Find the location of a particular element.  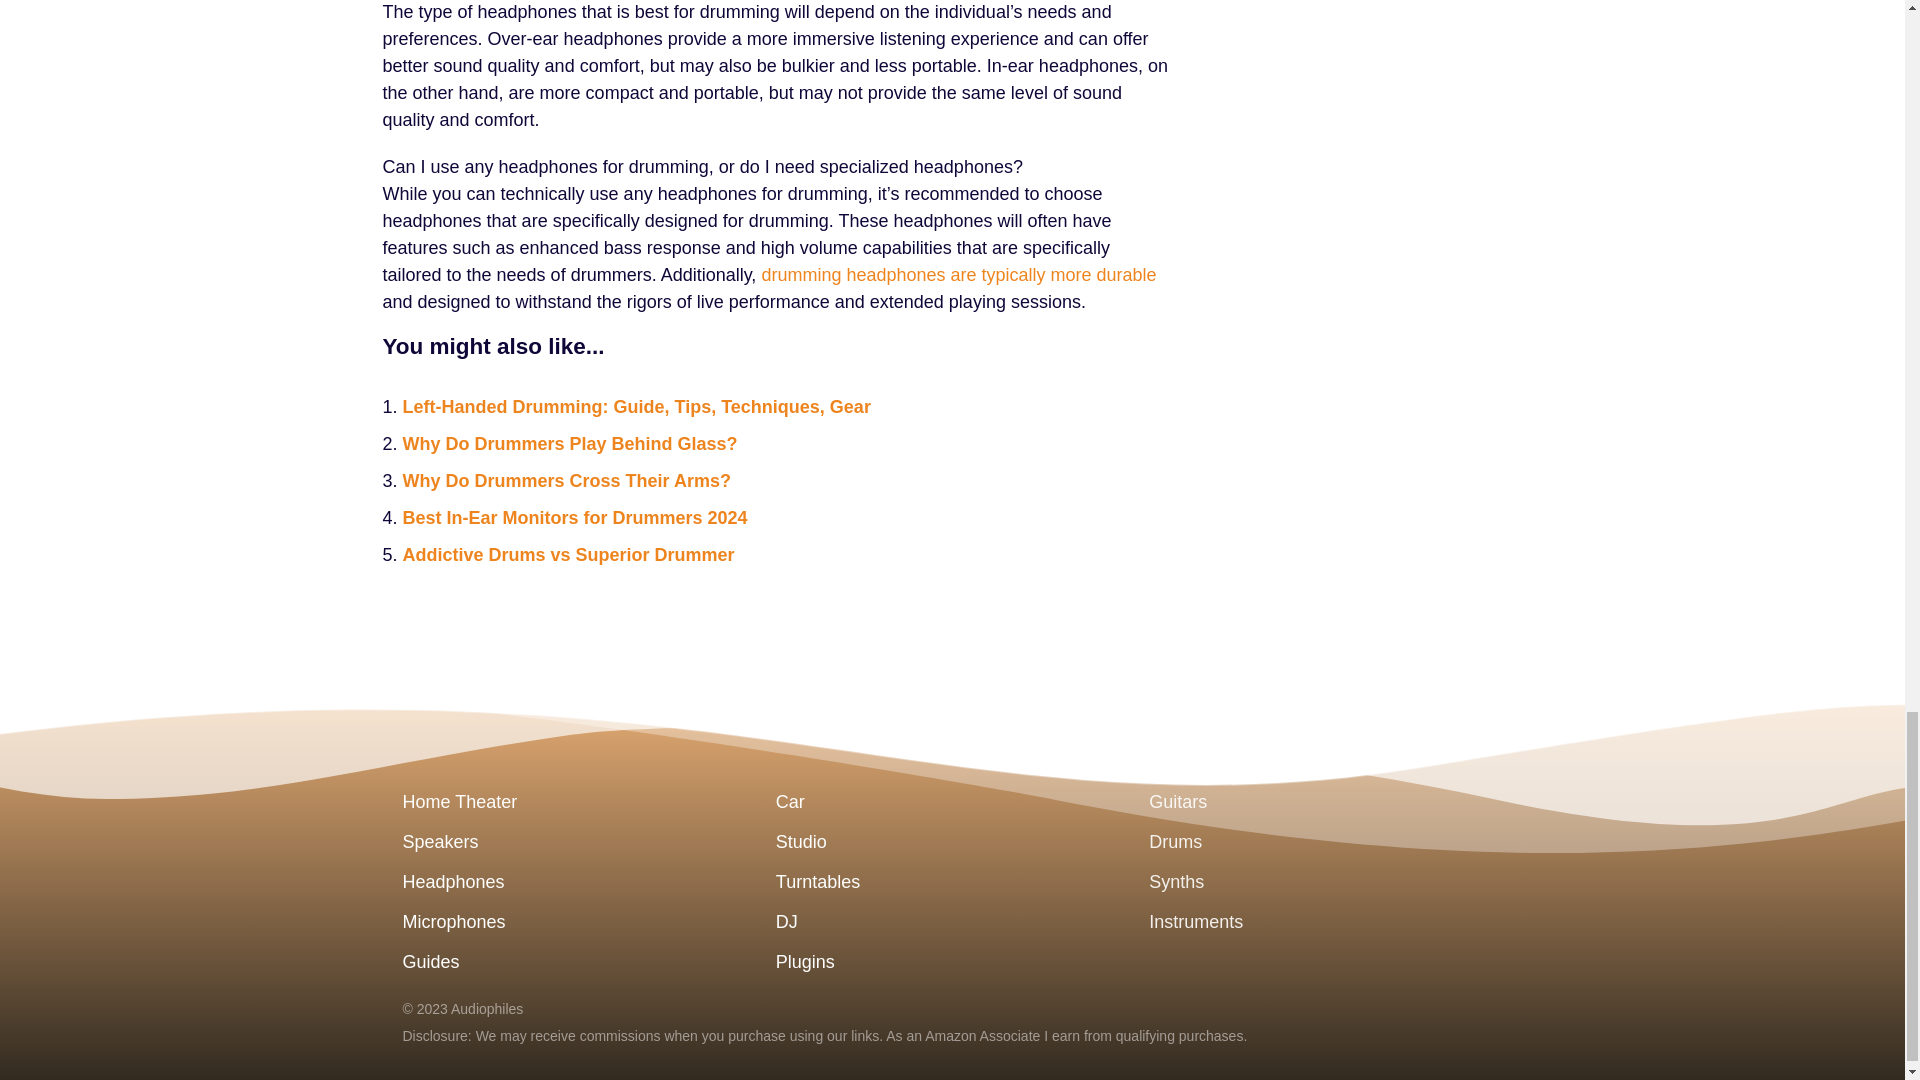

Left-Handed Drumming: Guide, Tips, Techniques, Gear is located at coordinates (635, 406).